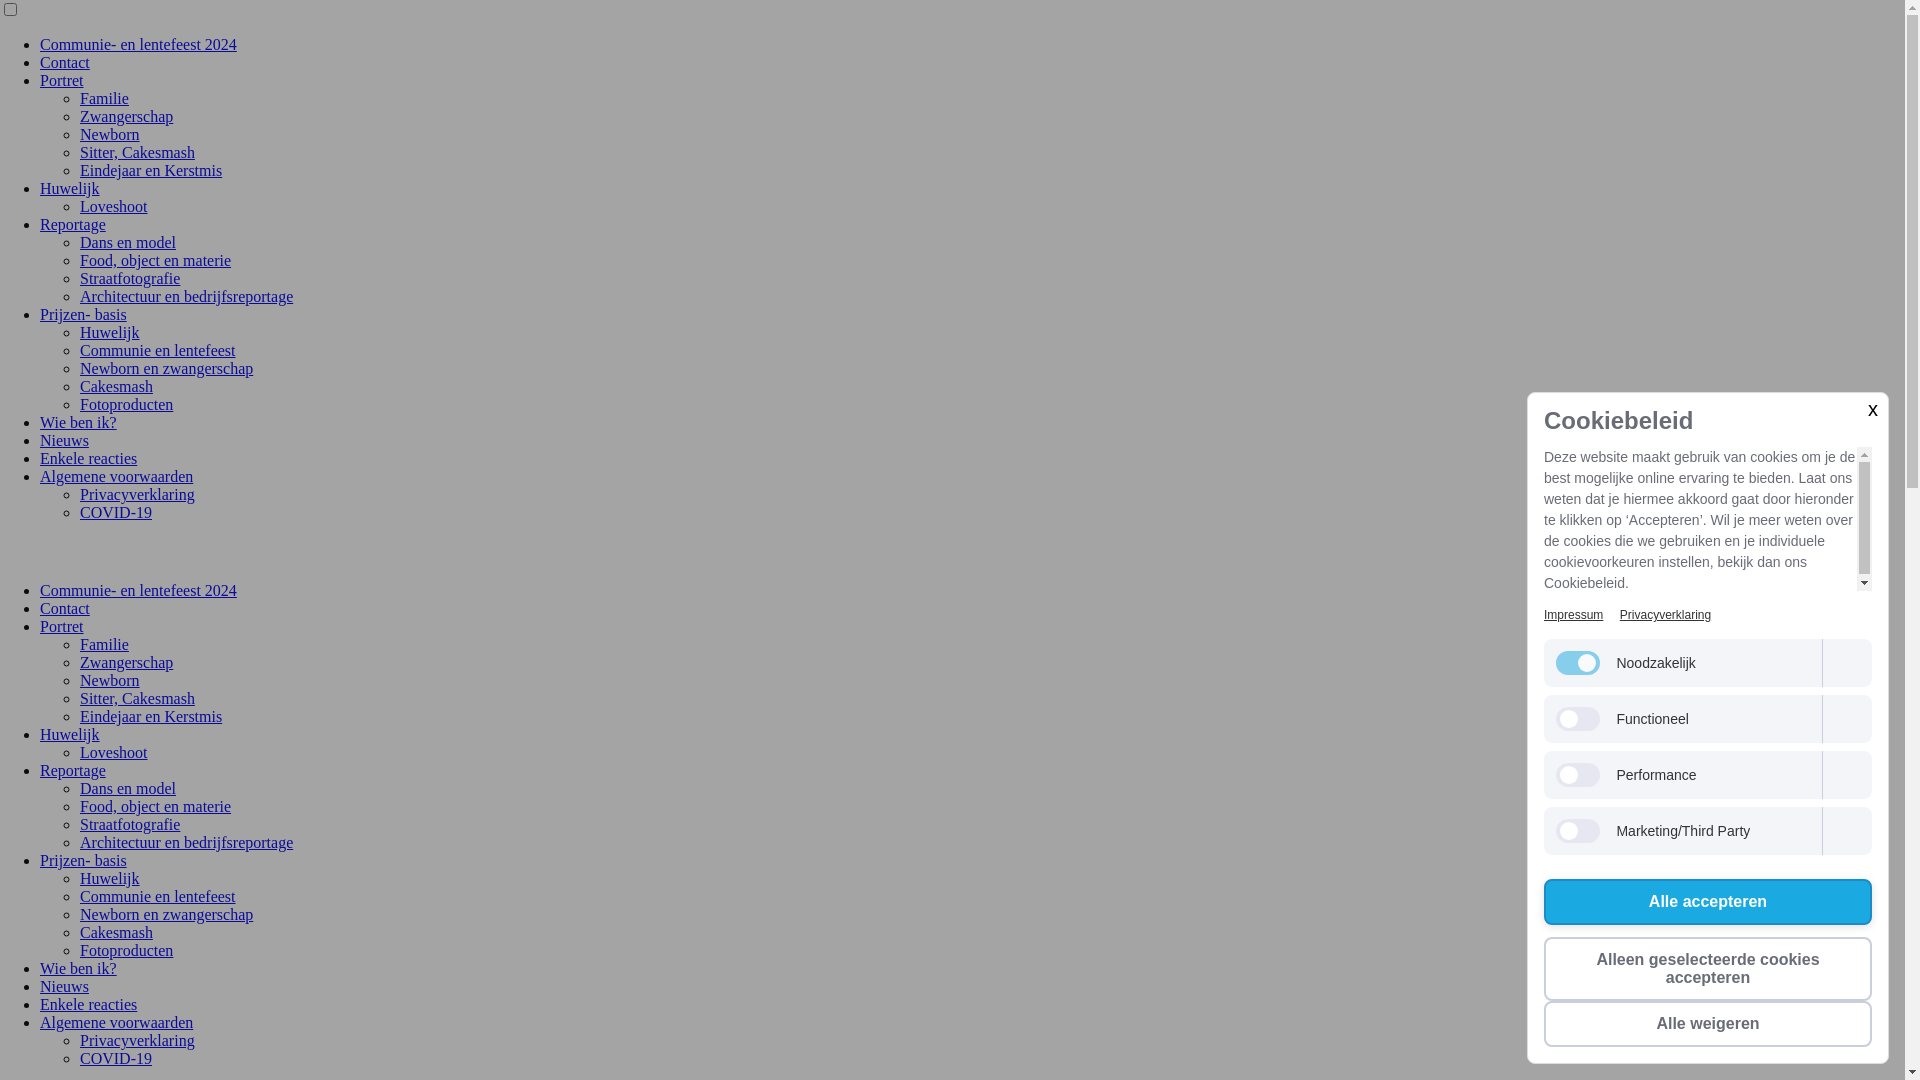 This screenshot has width=1920, height=1080. Describe the element at coordinates (104, 644) in the screenshot. I see `Familie` at that location.